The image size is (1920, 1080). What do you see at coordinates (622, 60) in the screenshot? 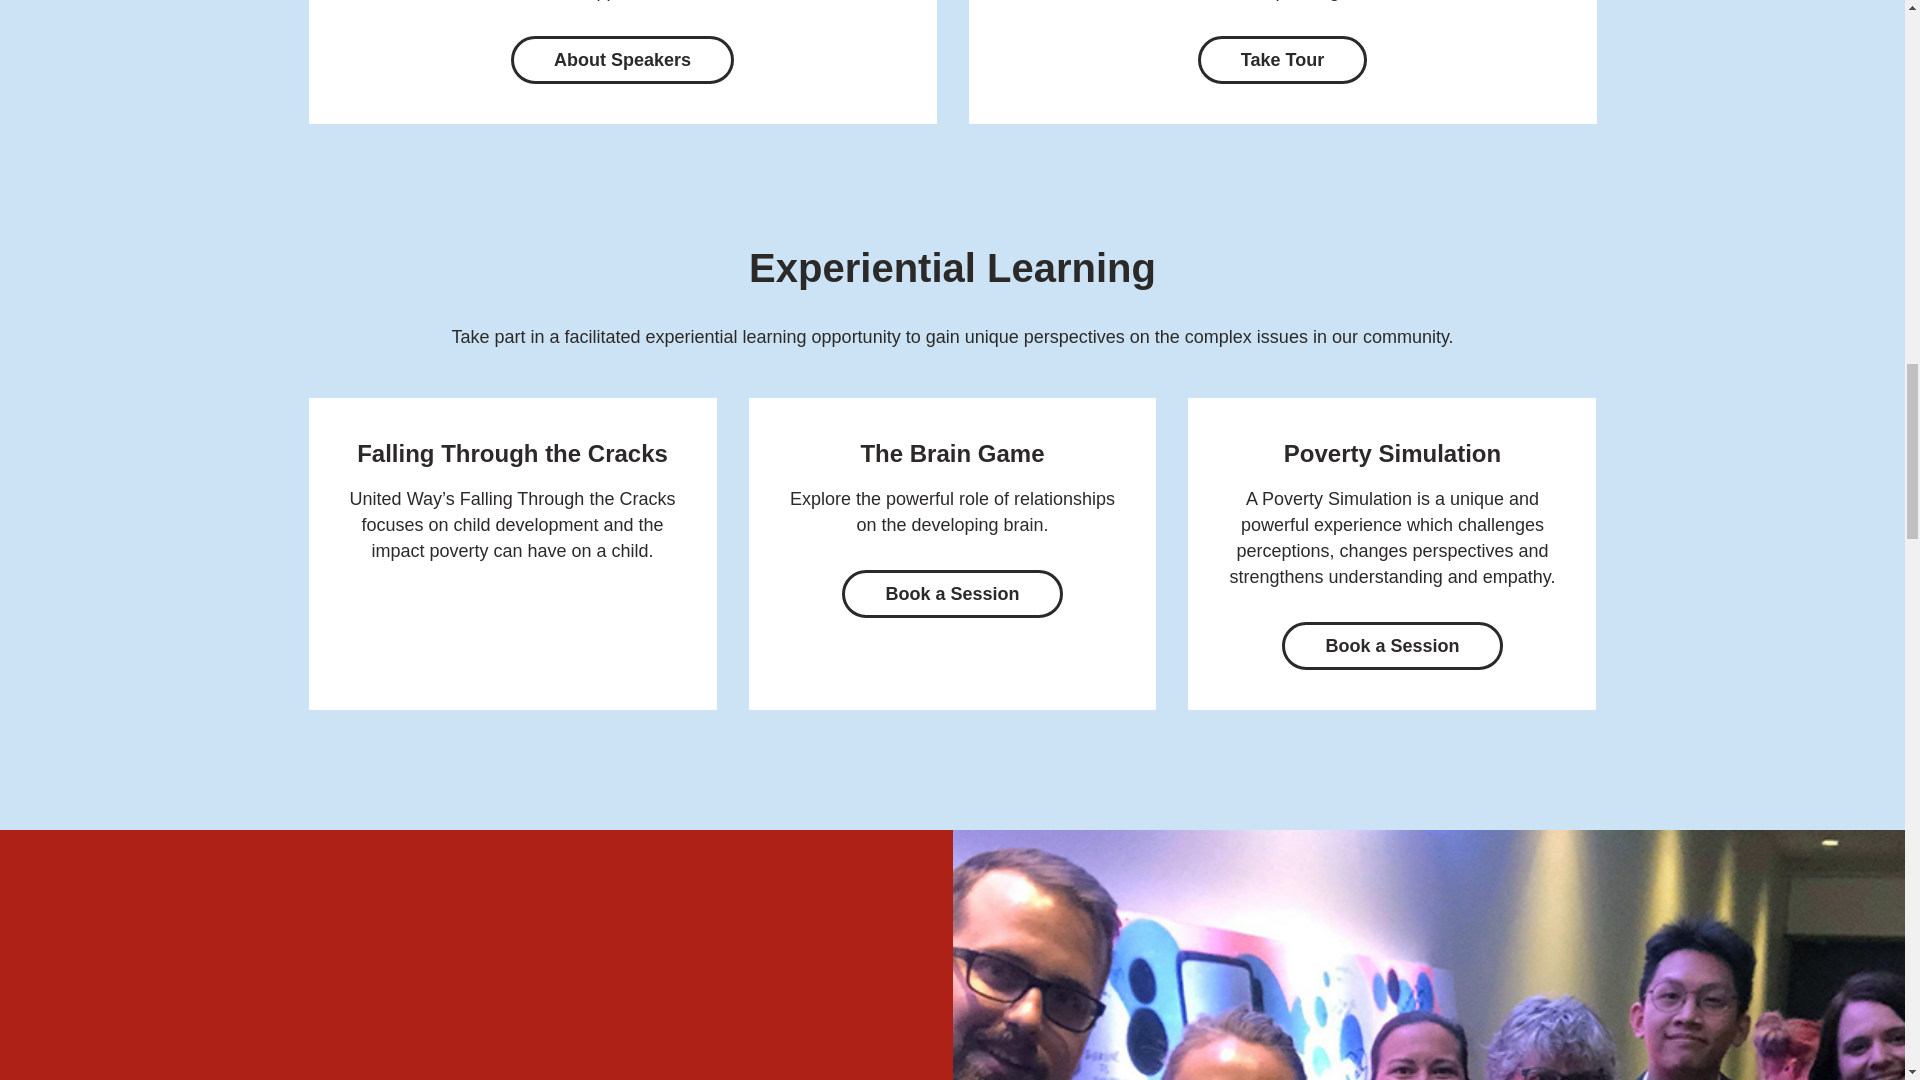
I see `About Speakers` at bounding box center [622, 60].